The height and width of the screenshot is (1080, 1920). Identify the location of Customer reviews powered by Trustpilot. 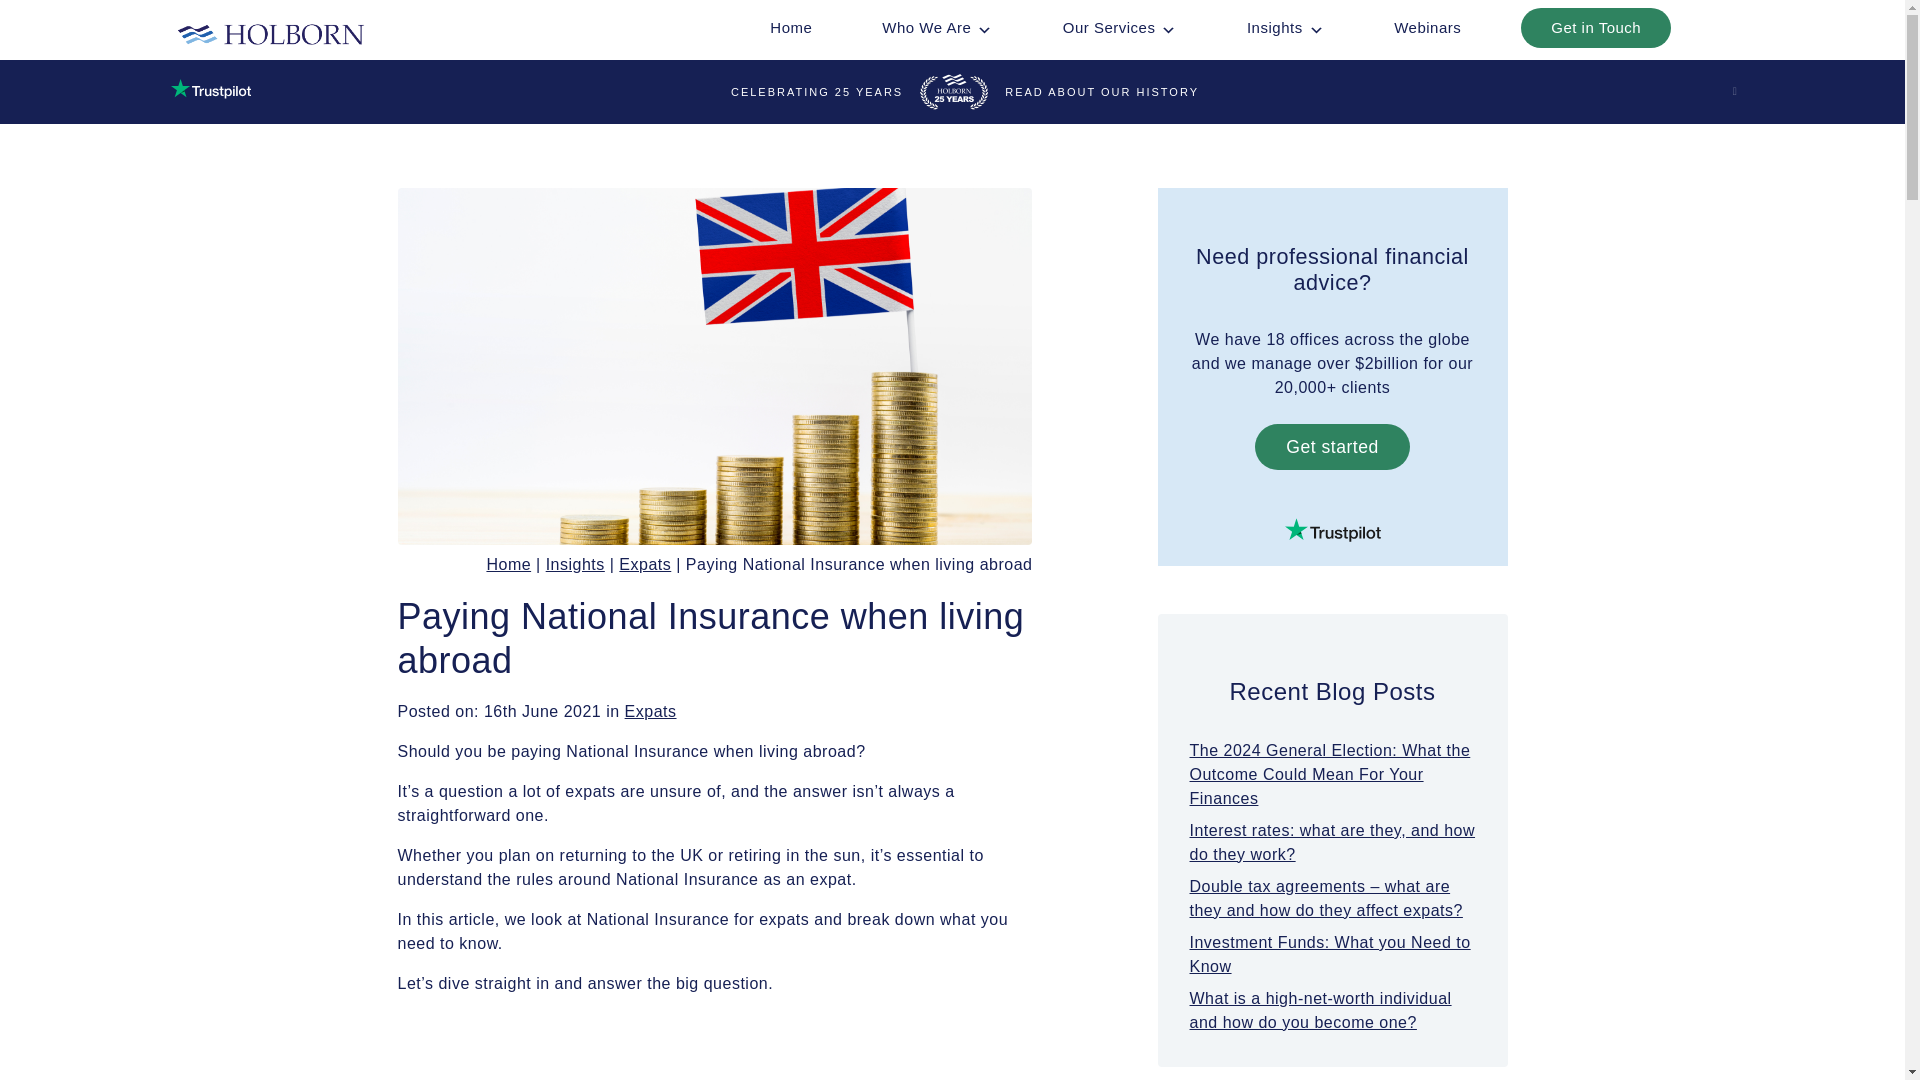
(1333, 530).